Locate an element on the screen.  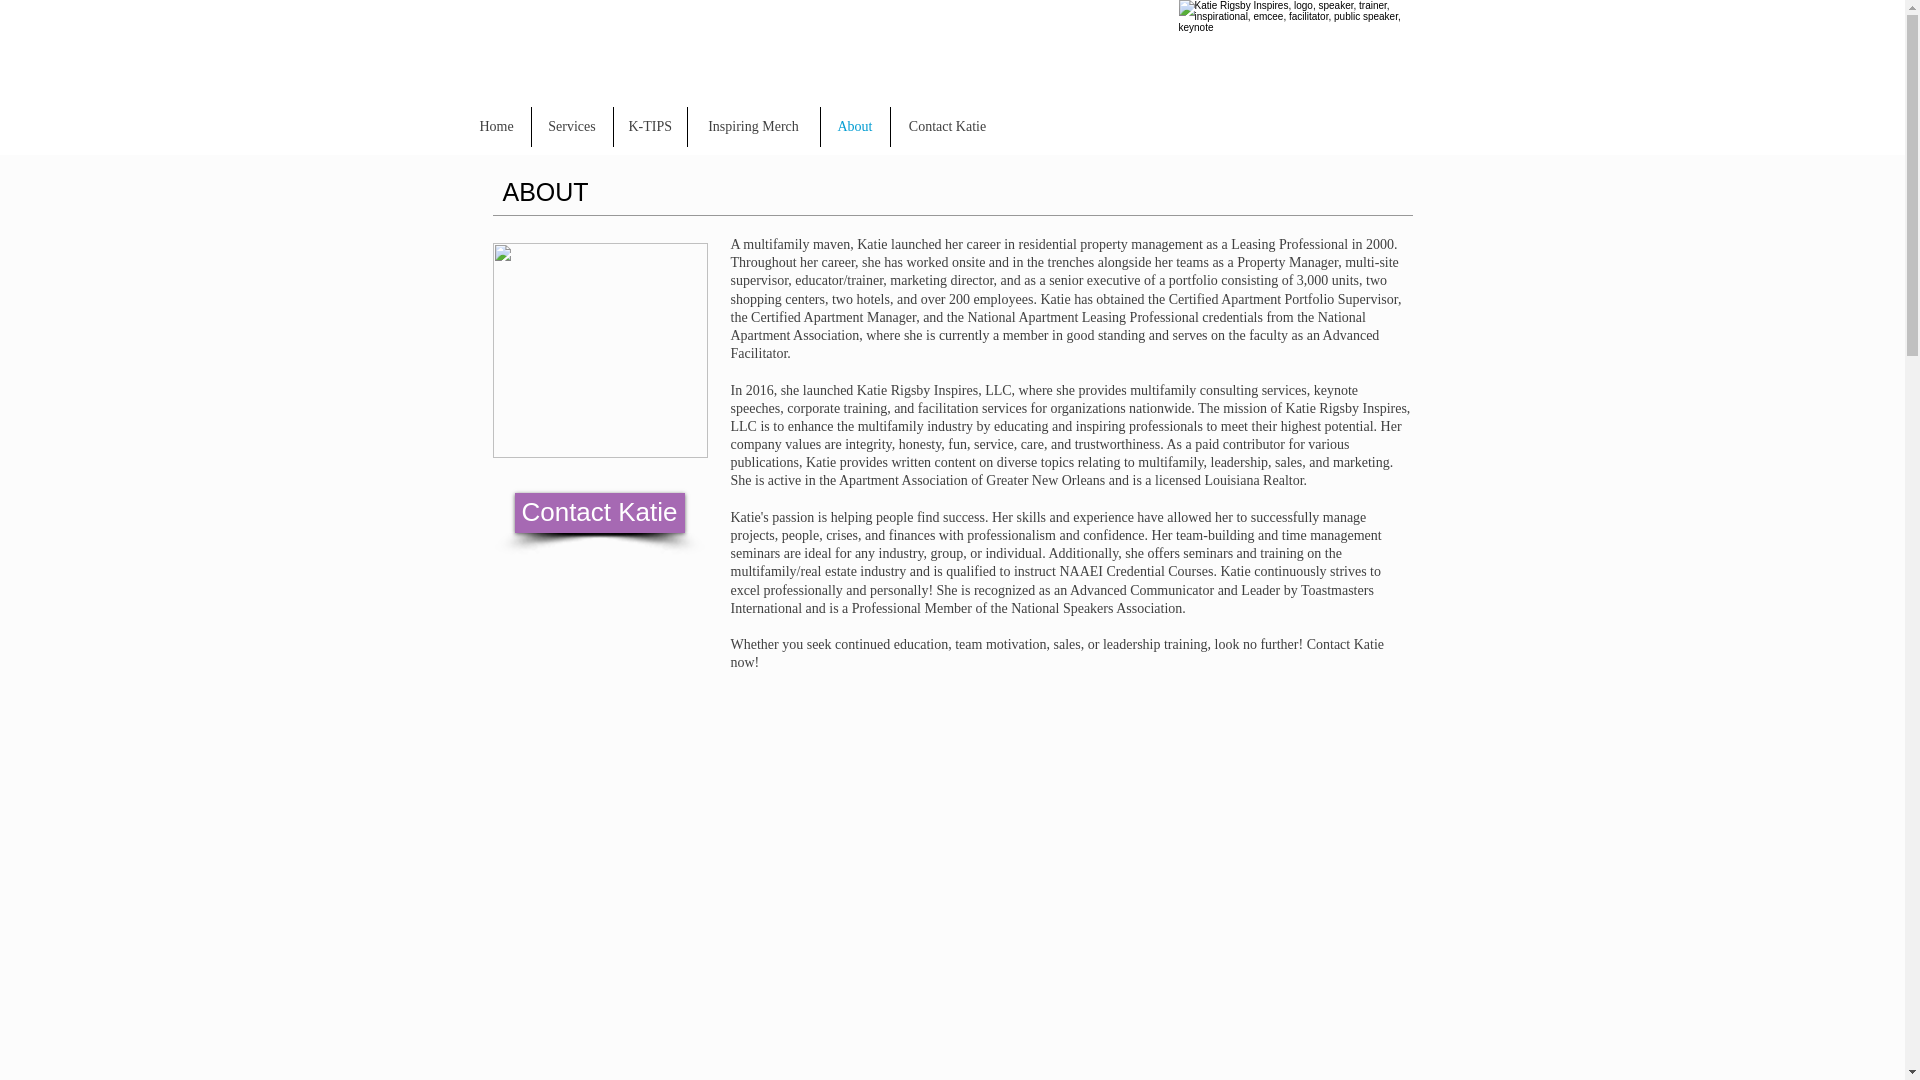
Contact Katie is located at coordinates (598, 512).